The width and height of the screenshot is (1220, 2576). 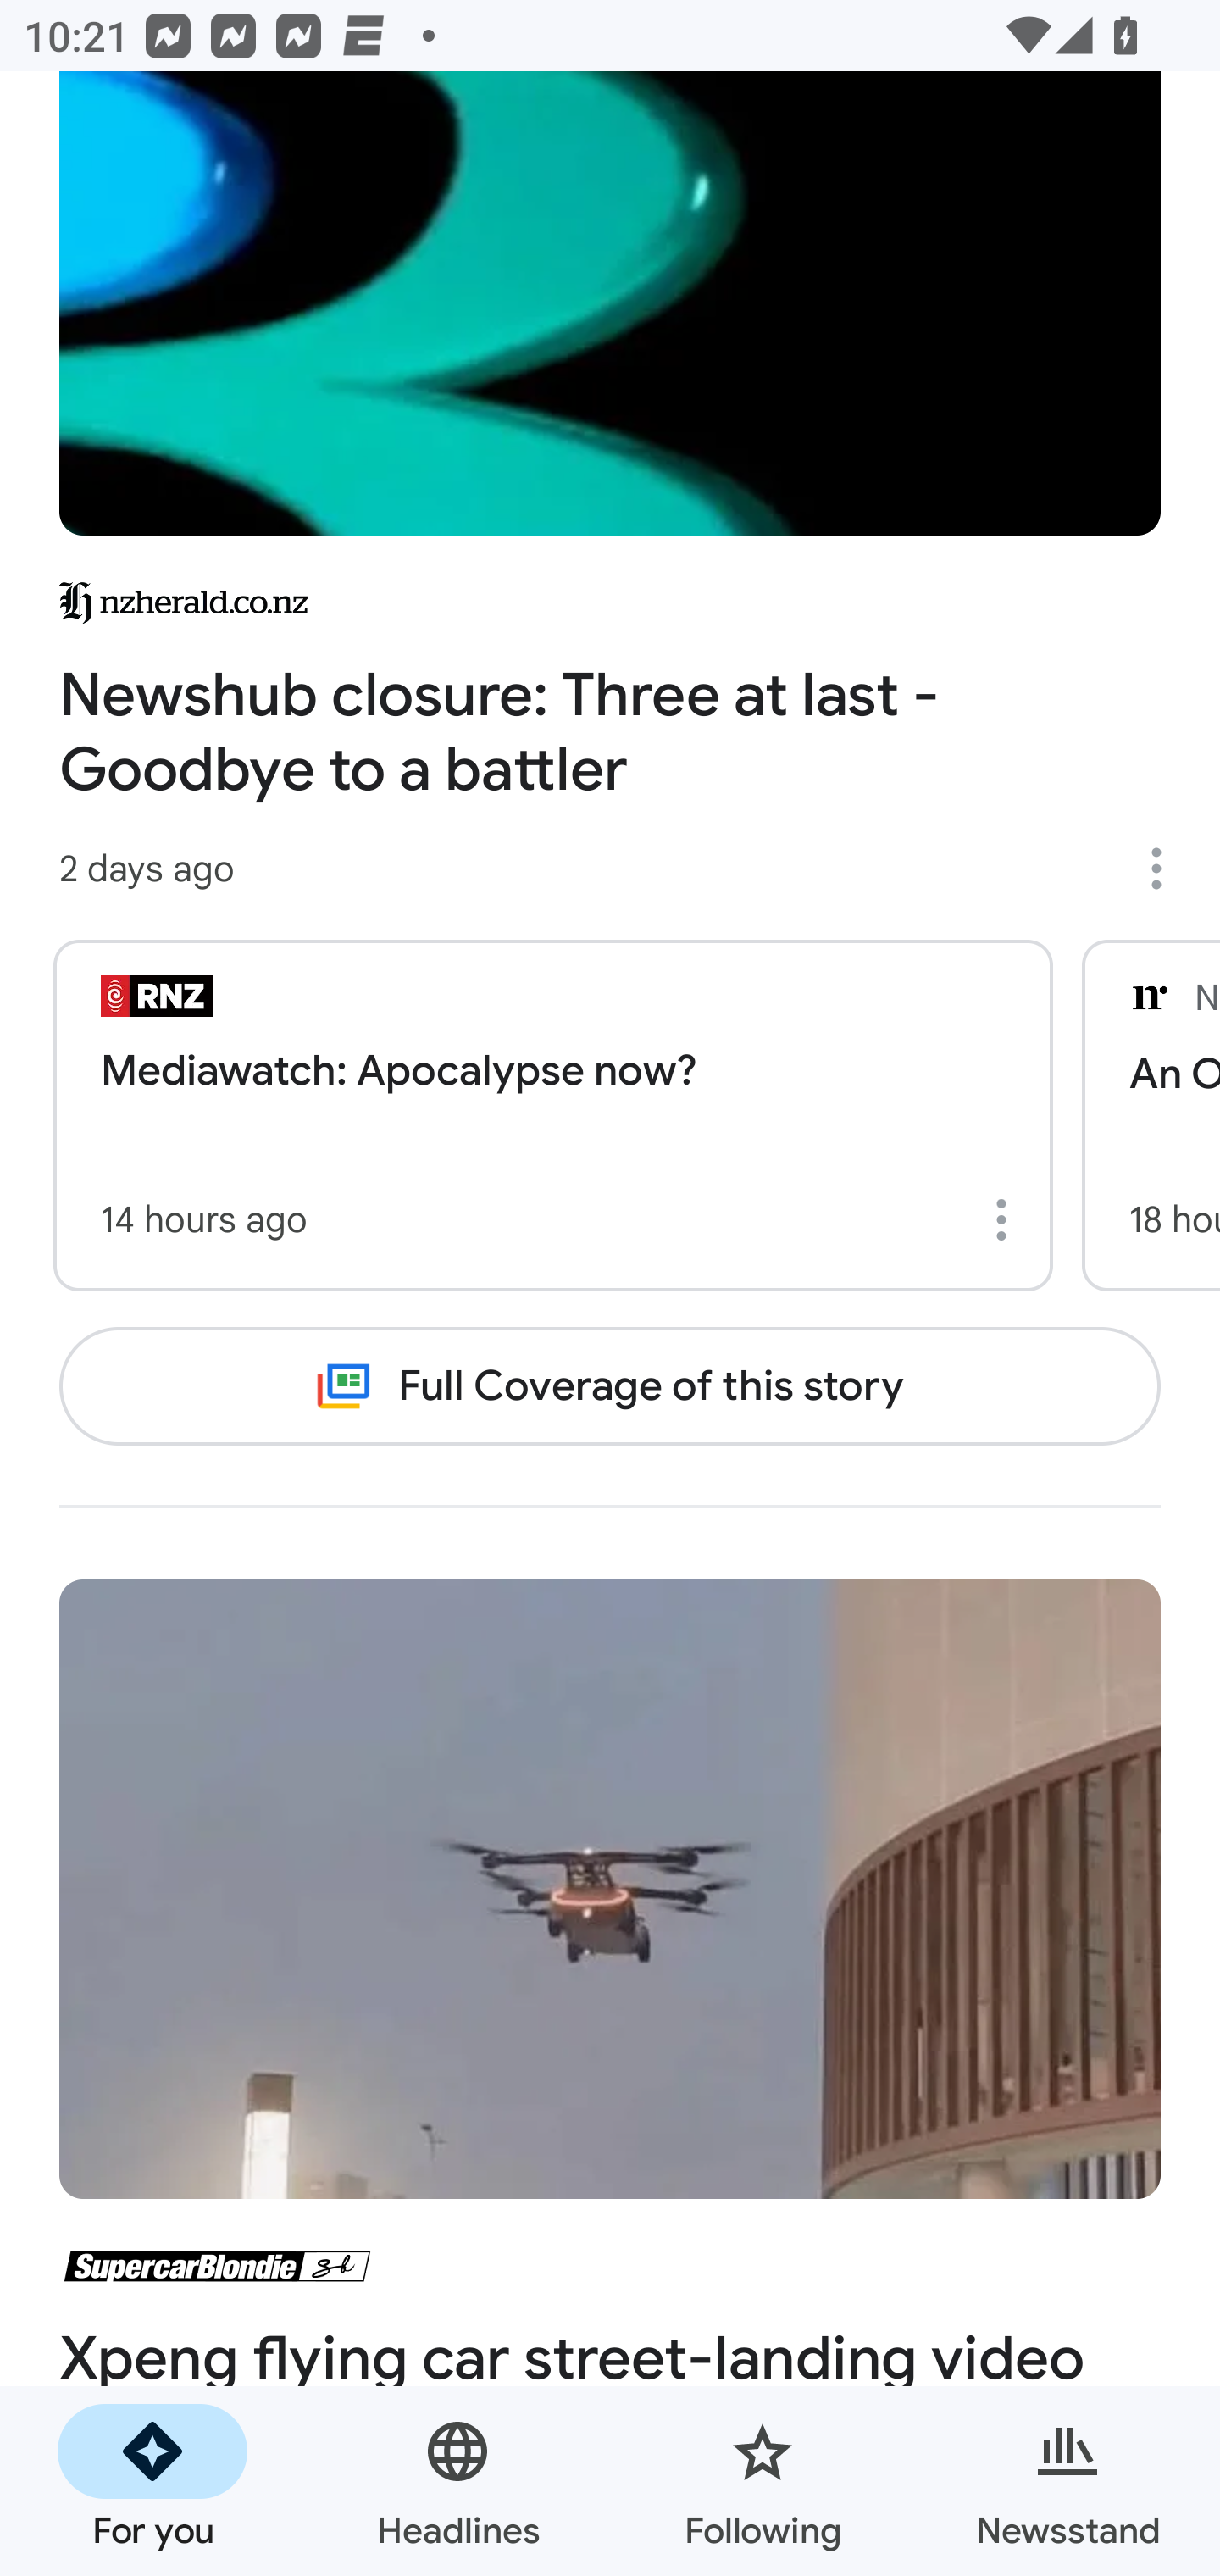 What do you see at coordinates (762, 2481) in the screenshot?
I see `Following` at bounding box center [762, 2481].